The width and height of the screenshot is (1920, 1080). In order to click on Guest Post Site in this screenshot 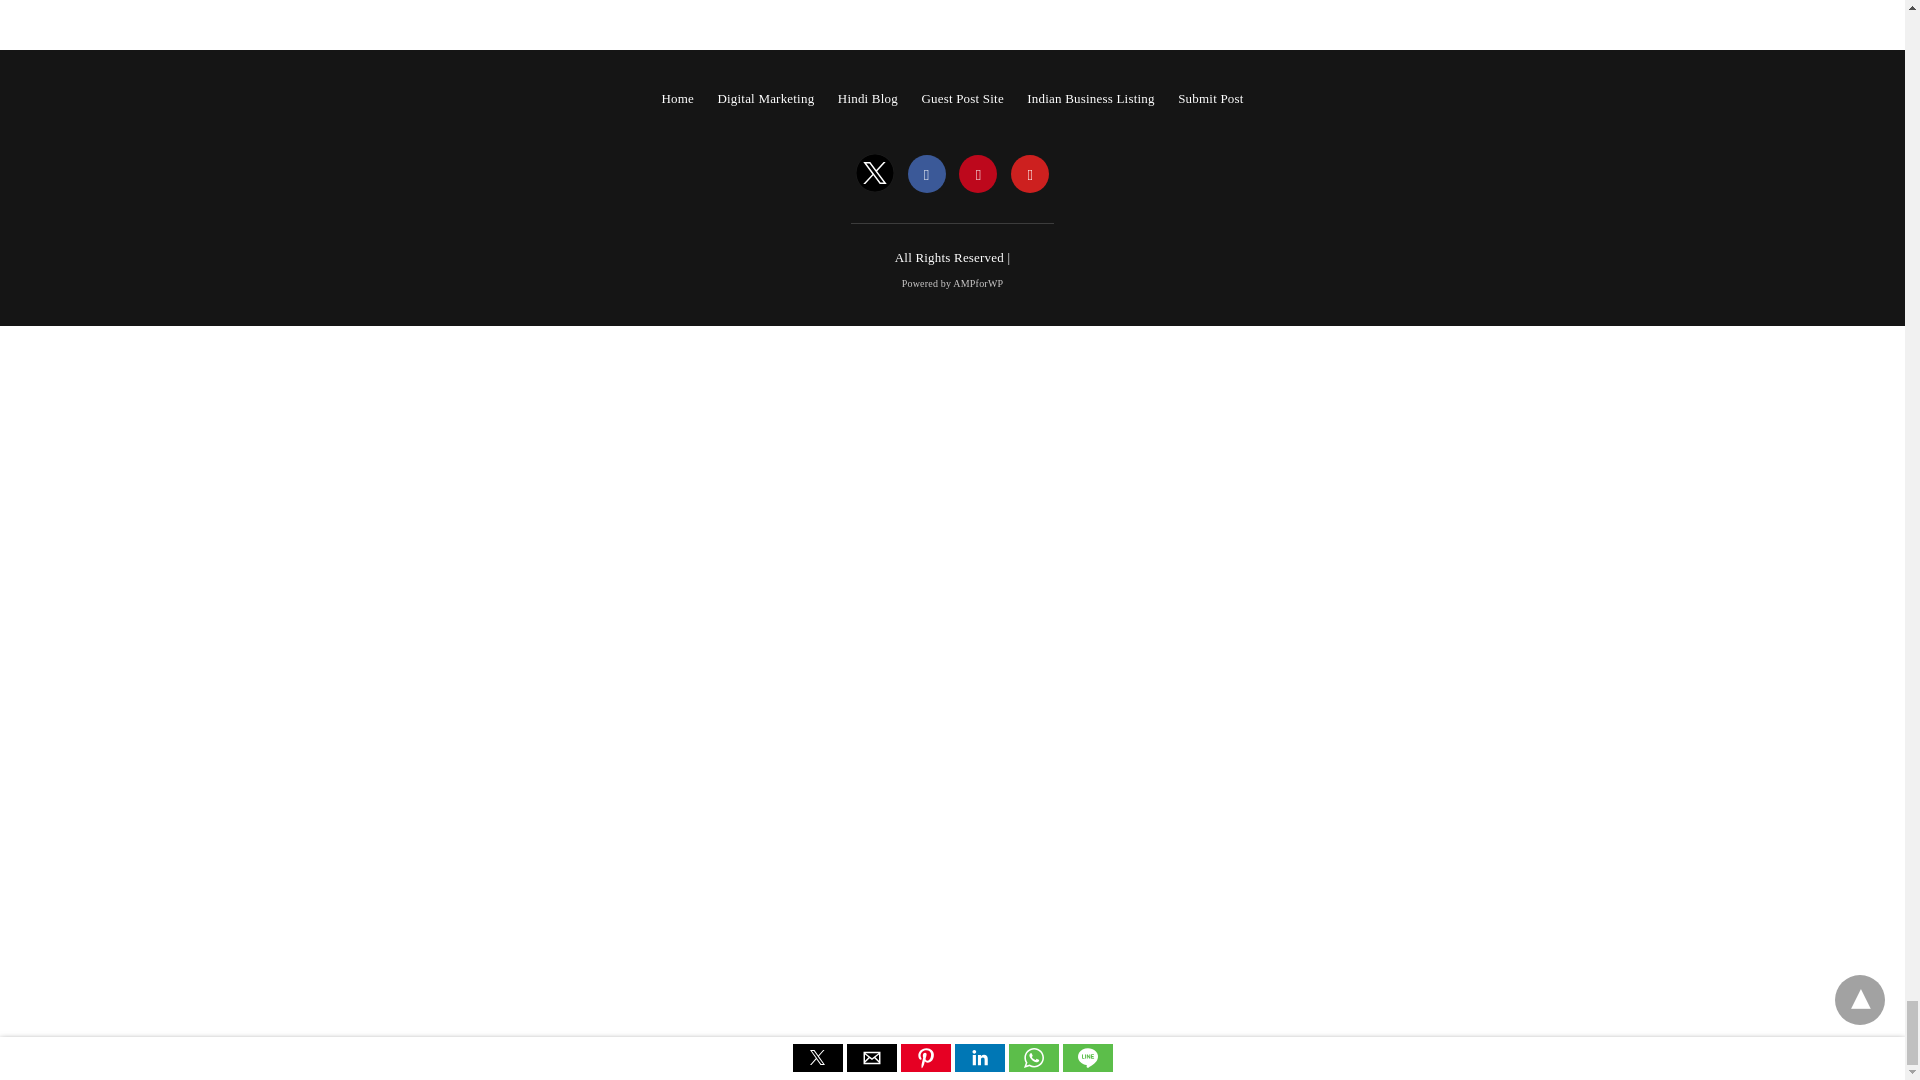, I will do `click(962, 98)`.